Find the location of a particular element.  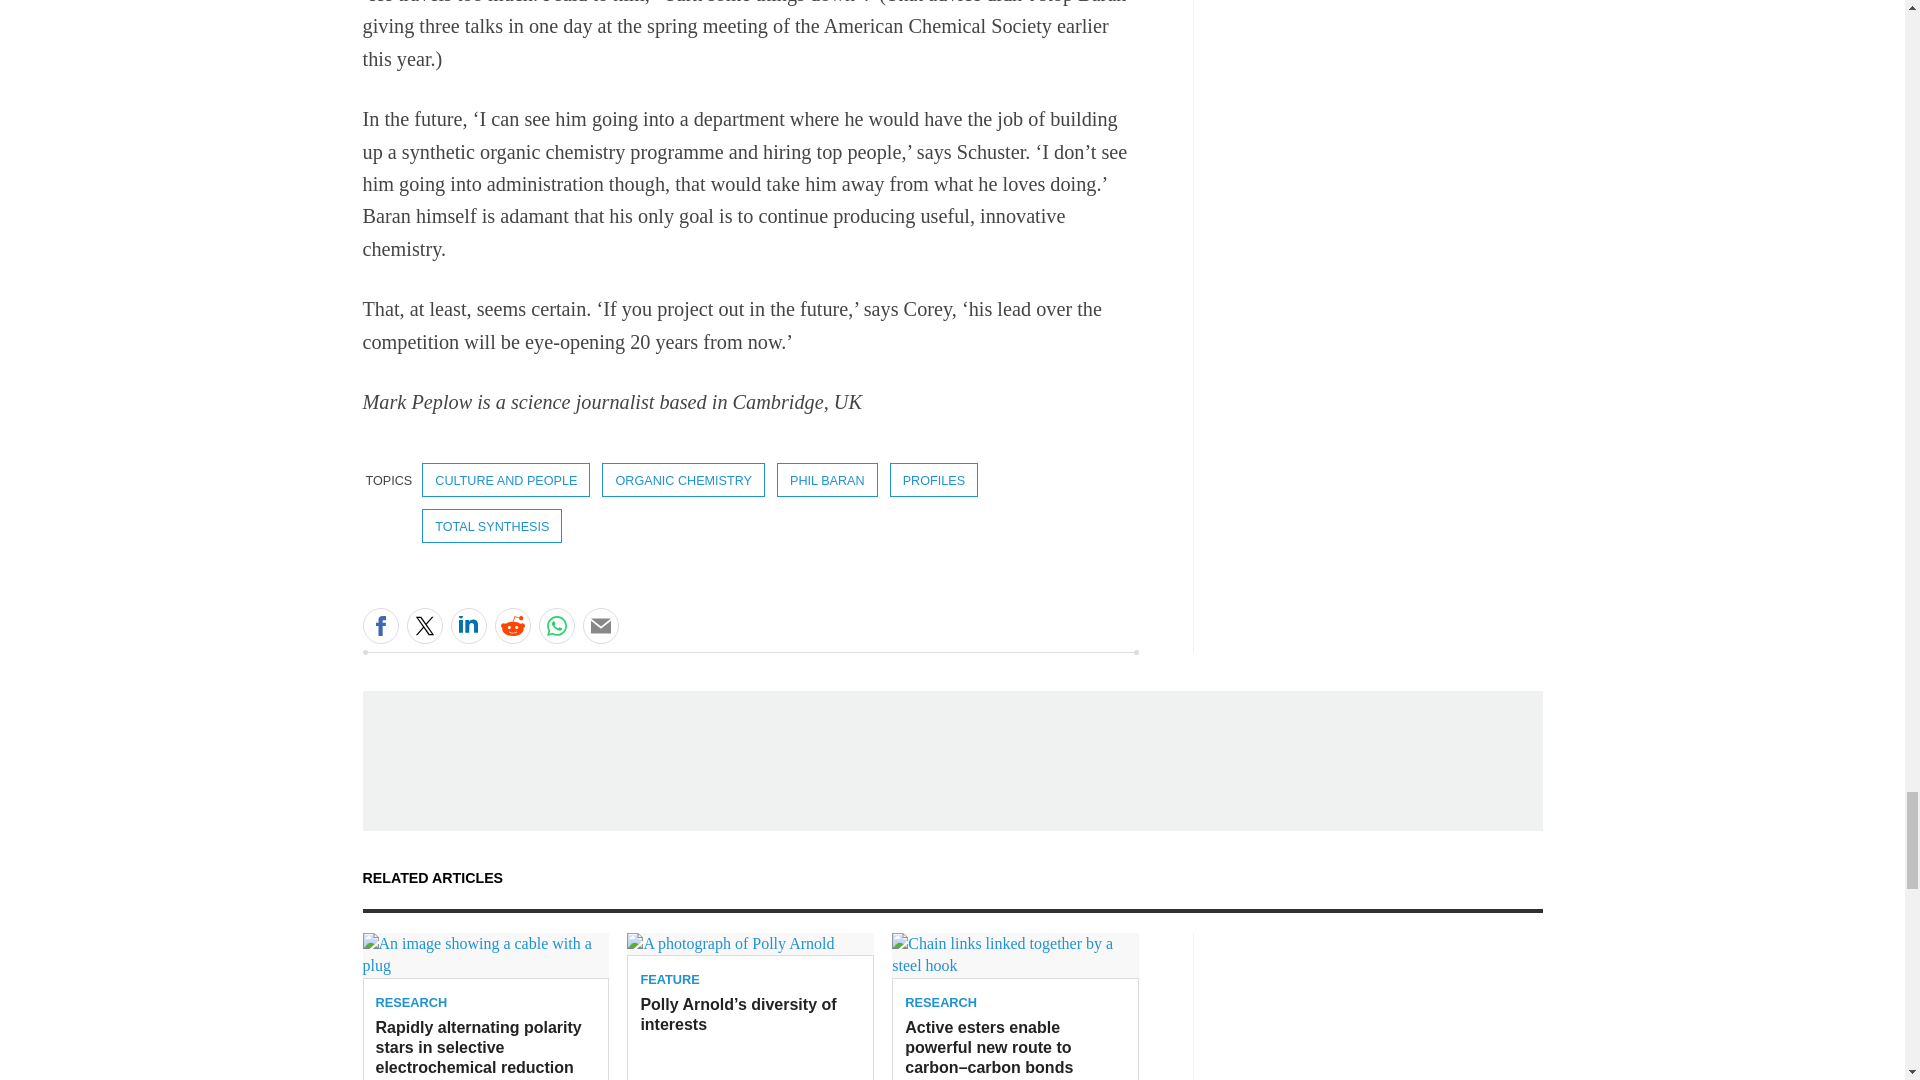

Share this on LinkedIn is located at coordinates (467, 626).